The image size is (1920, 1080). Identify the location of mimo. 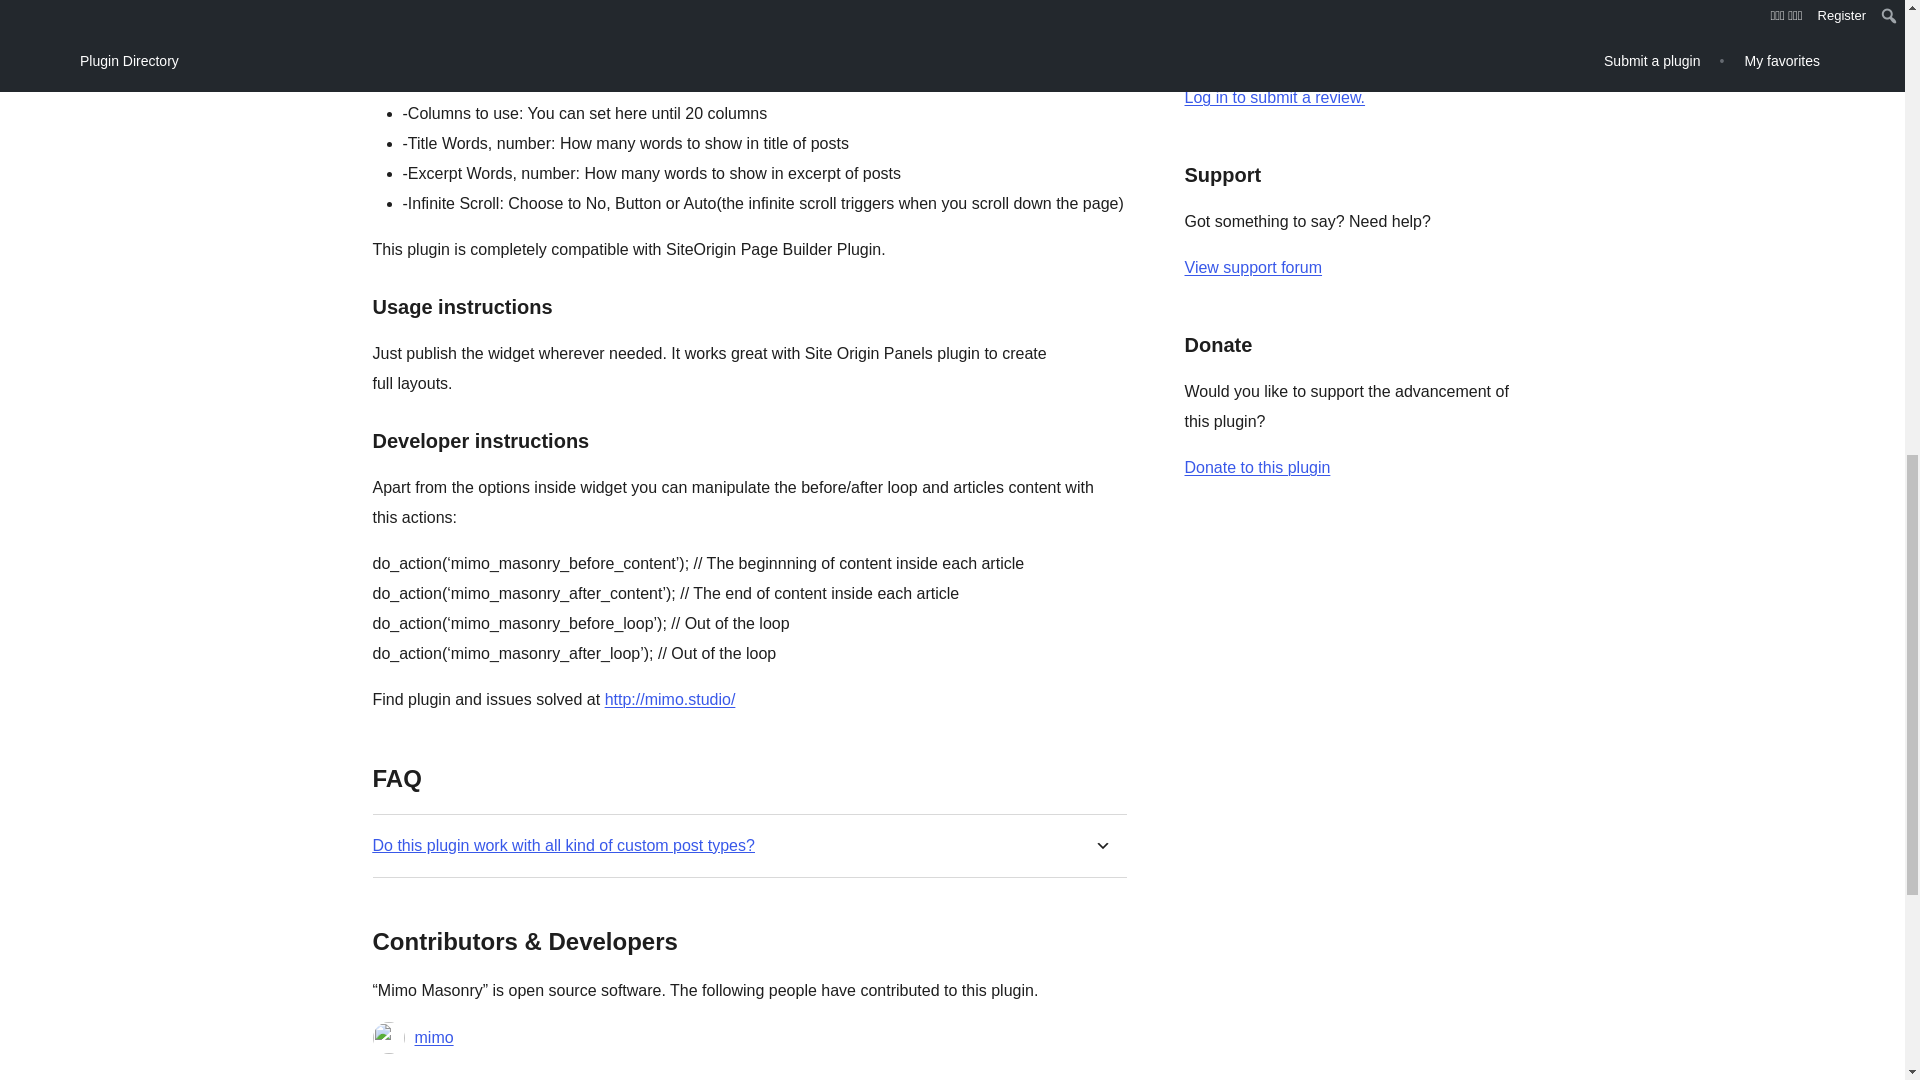
(434, 1038).